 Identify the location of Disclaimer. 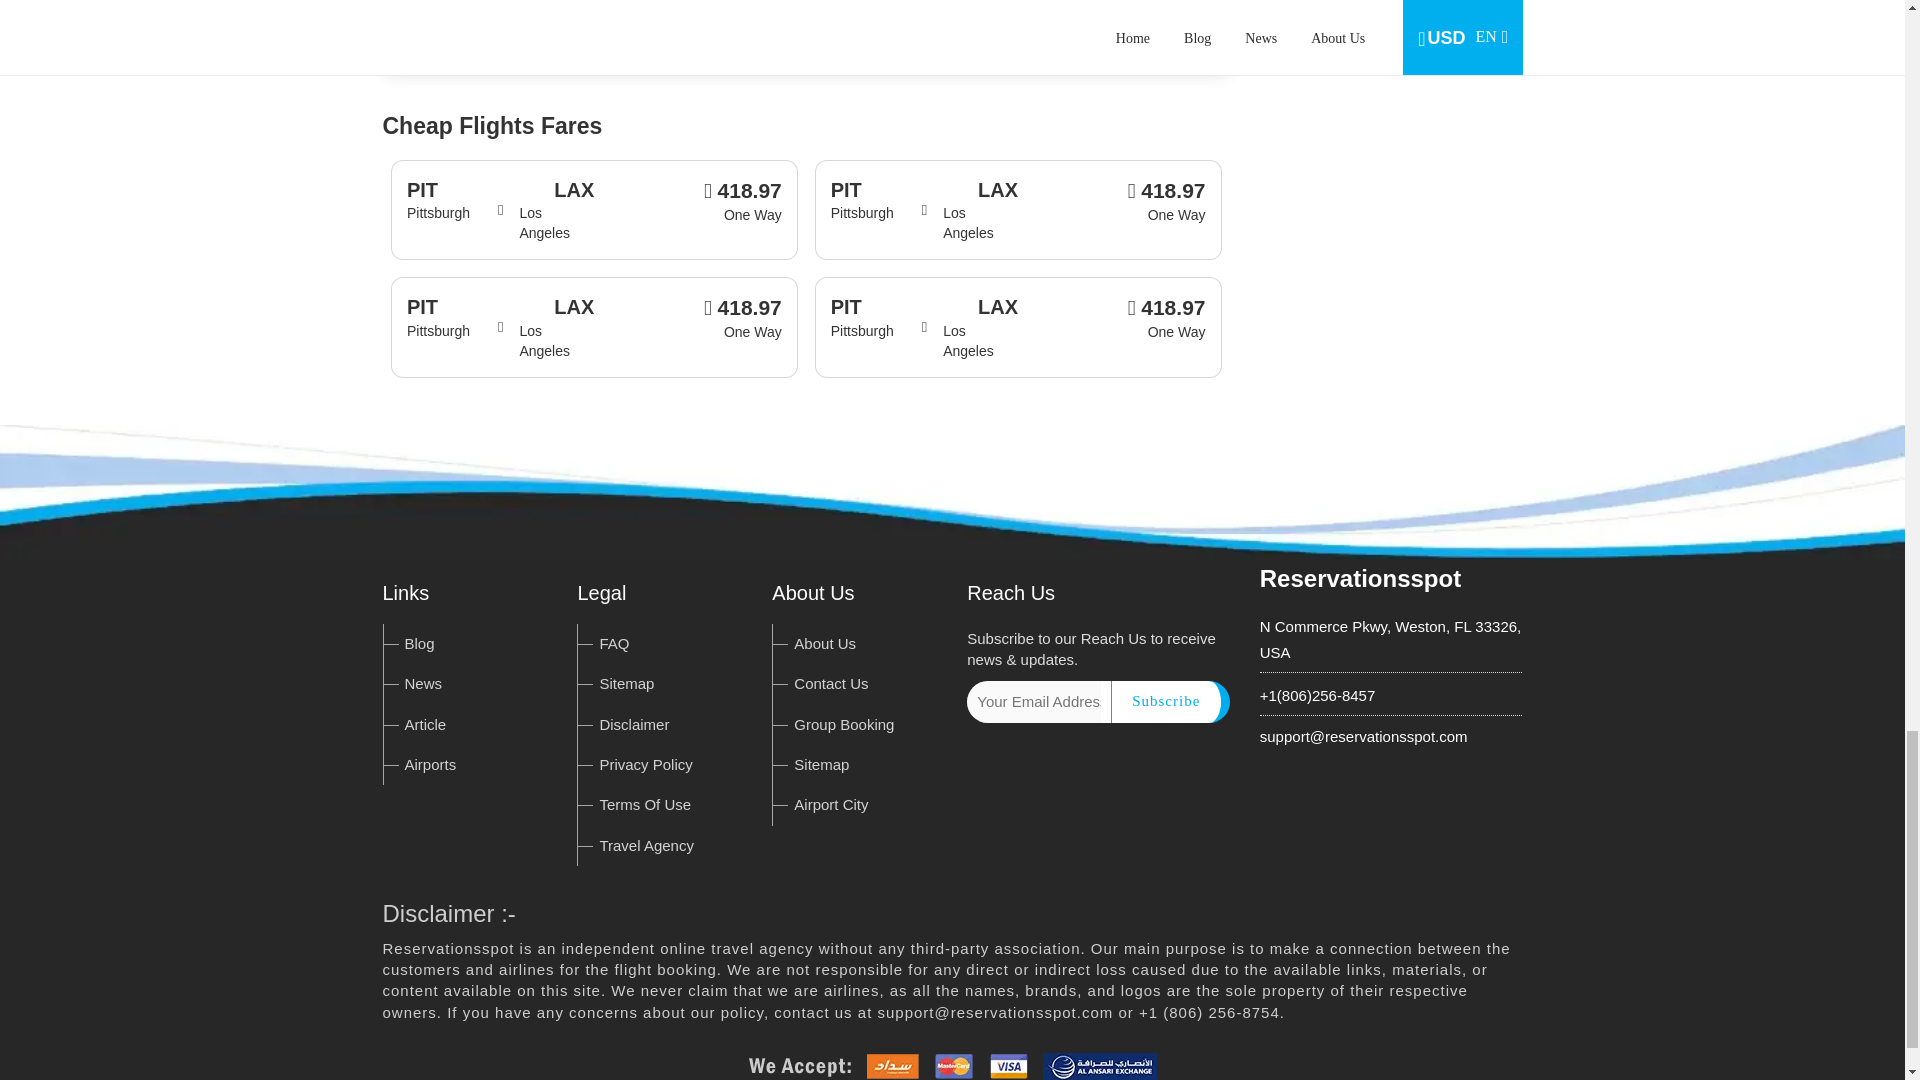
(634, 724).